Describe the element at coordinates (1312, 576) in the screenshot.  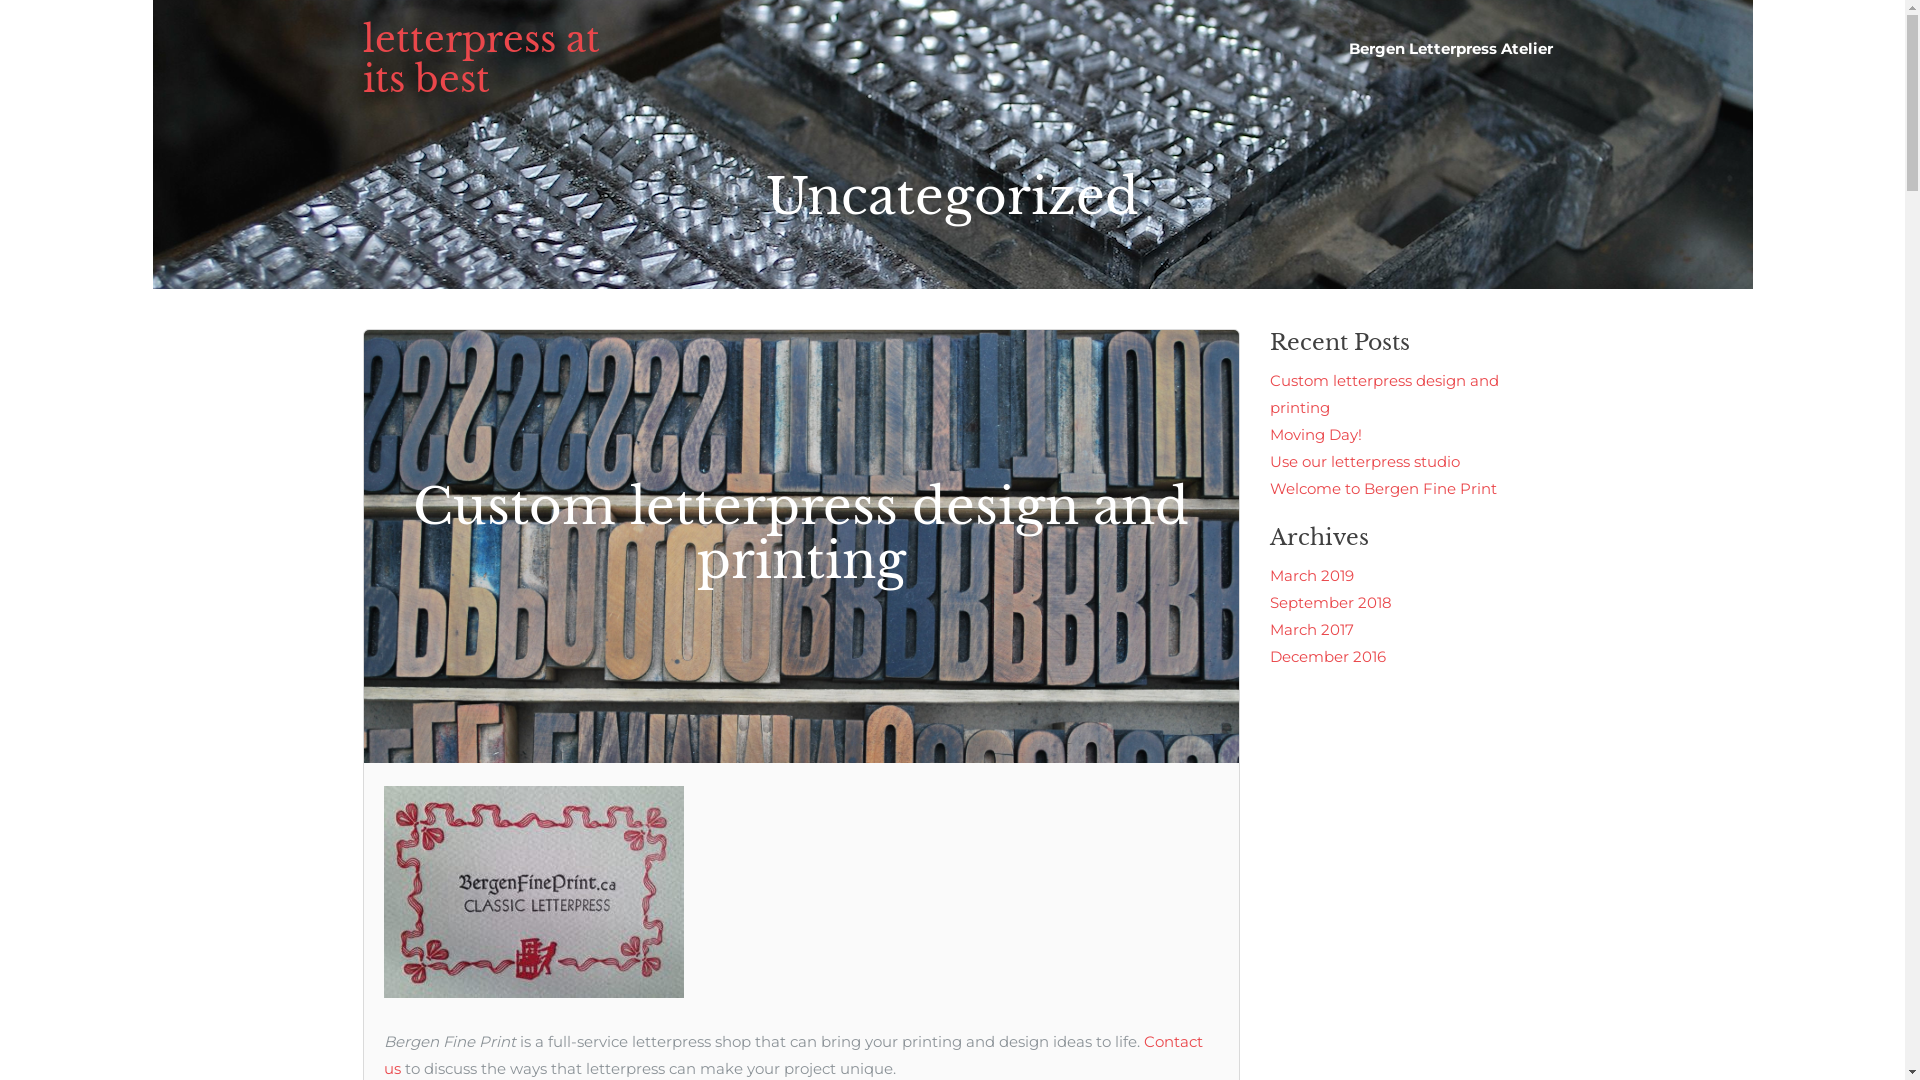
I see `March 2019` at that location.